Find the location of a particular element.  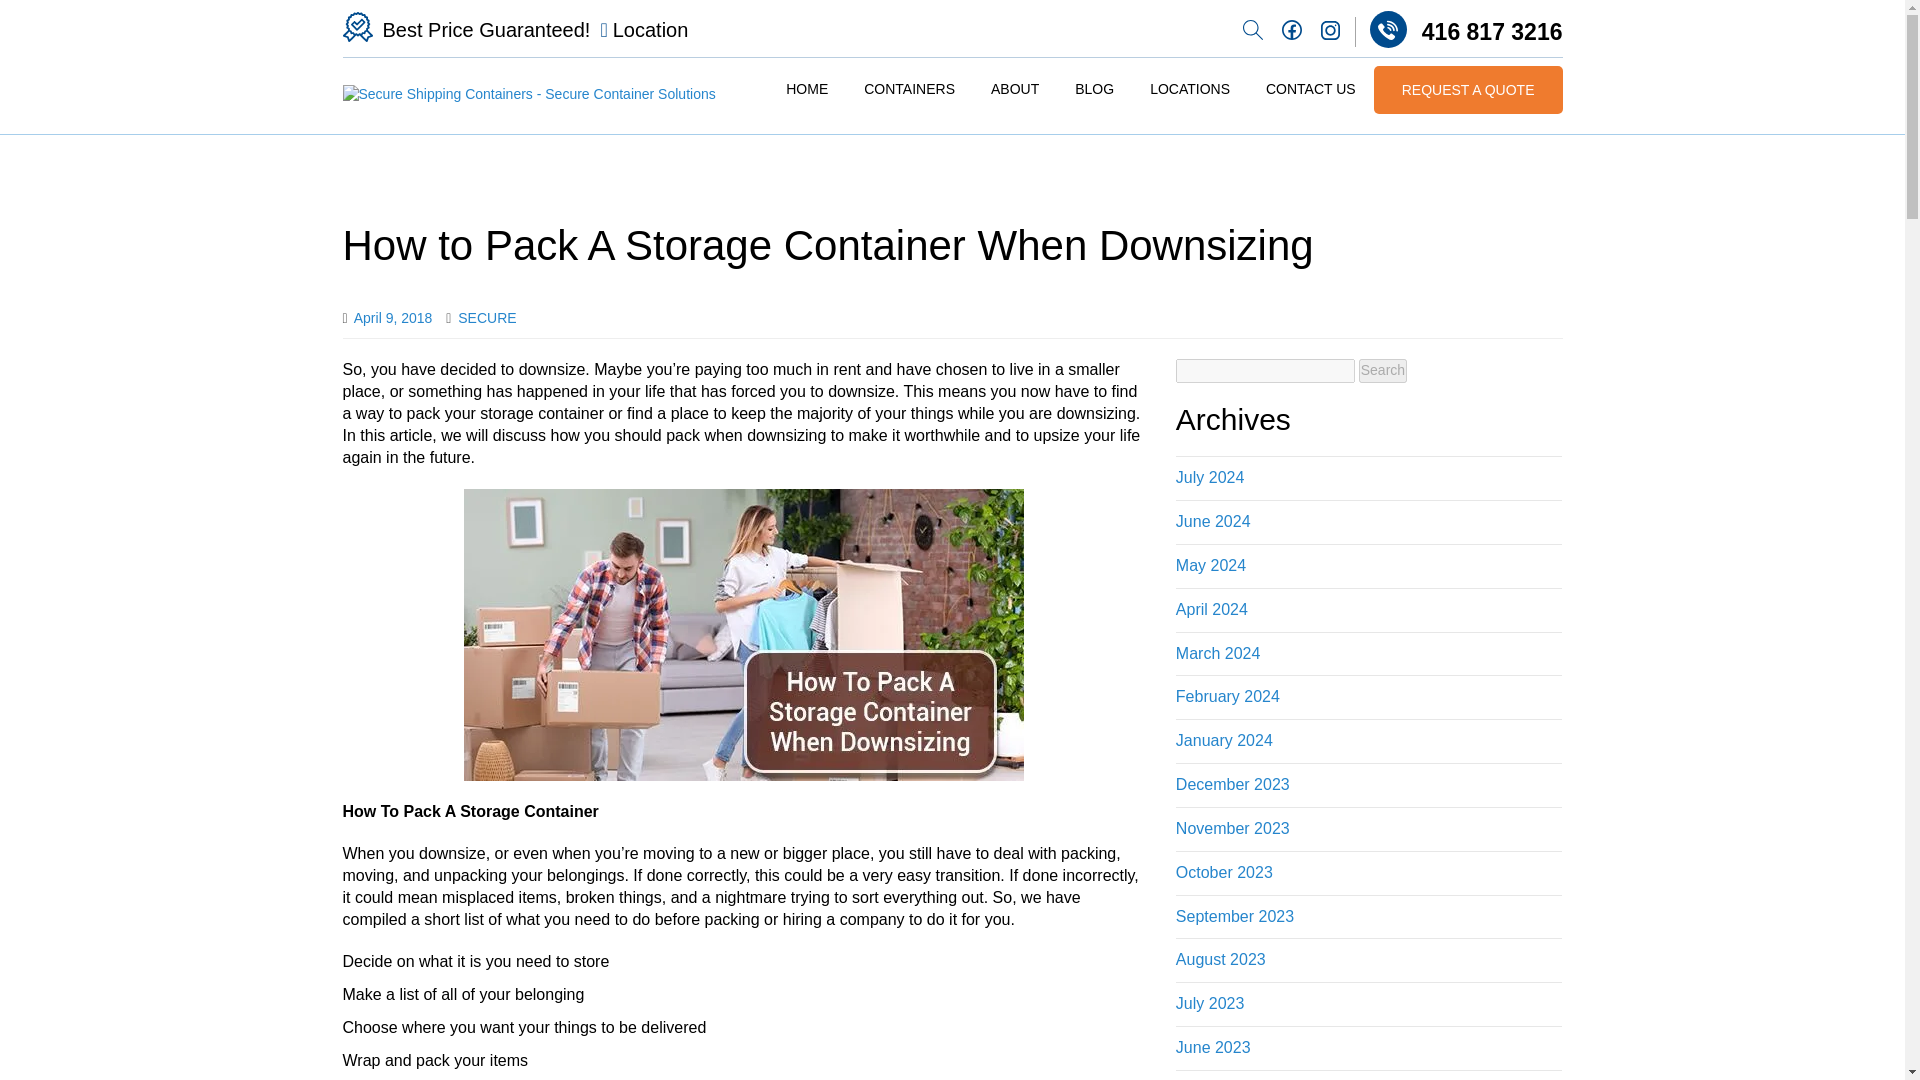

ABOUT is located at coordinates (1014, 90).